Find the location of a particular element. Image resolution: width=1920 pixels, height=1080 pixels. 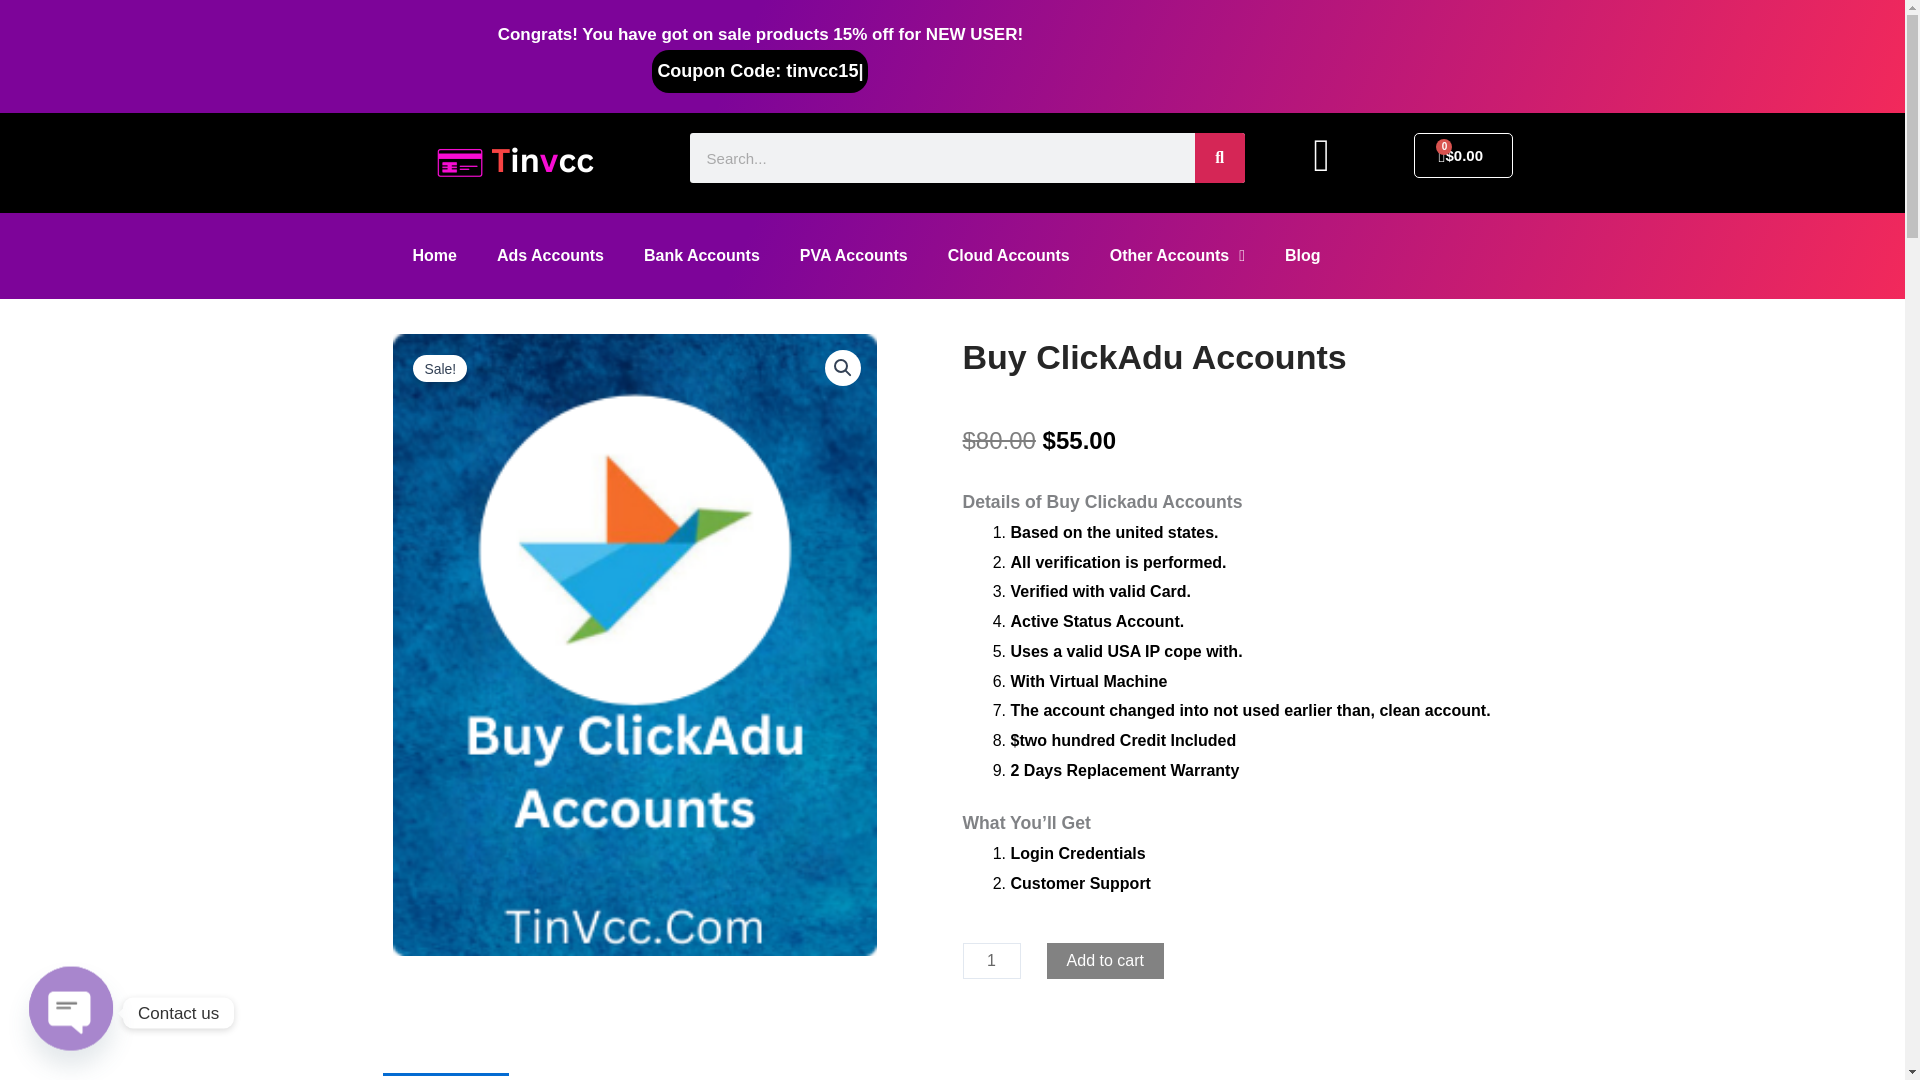

Bank Accounts is located at coordinates (702, 256).